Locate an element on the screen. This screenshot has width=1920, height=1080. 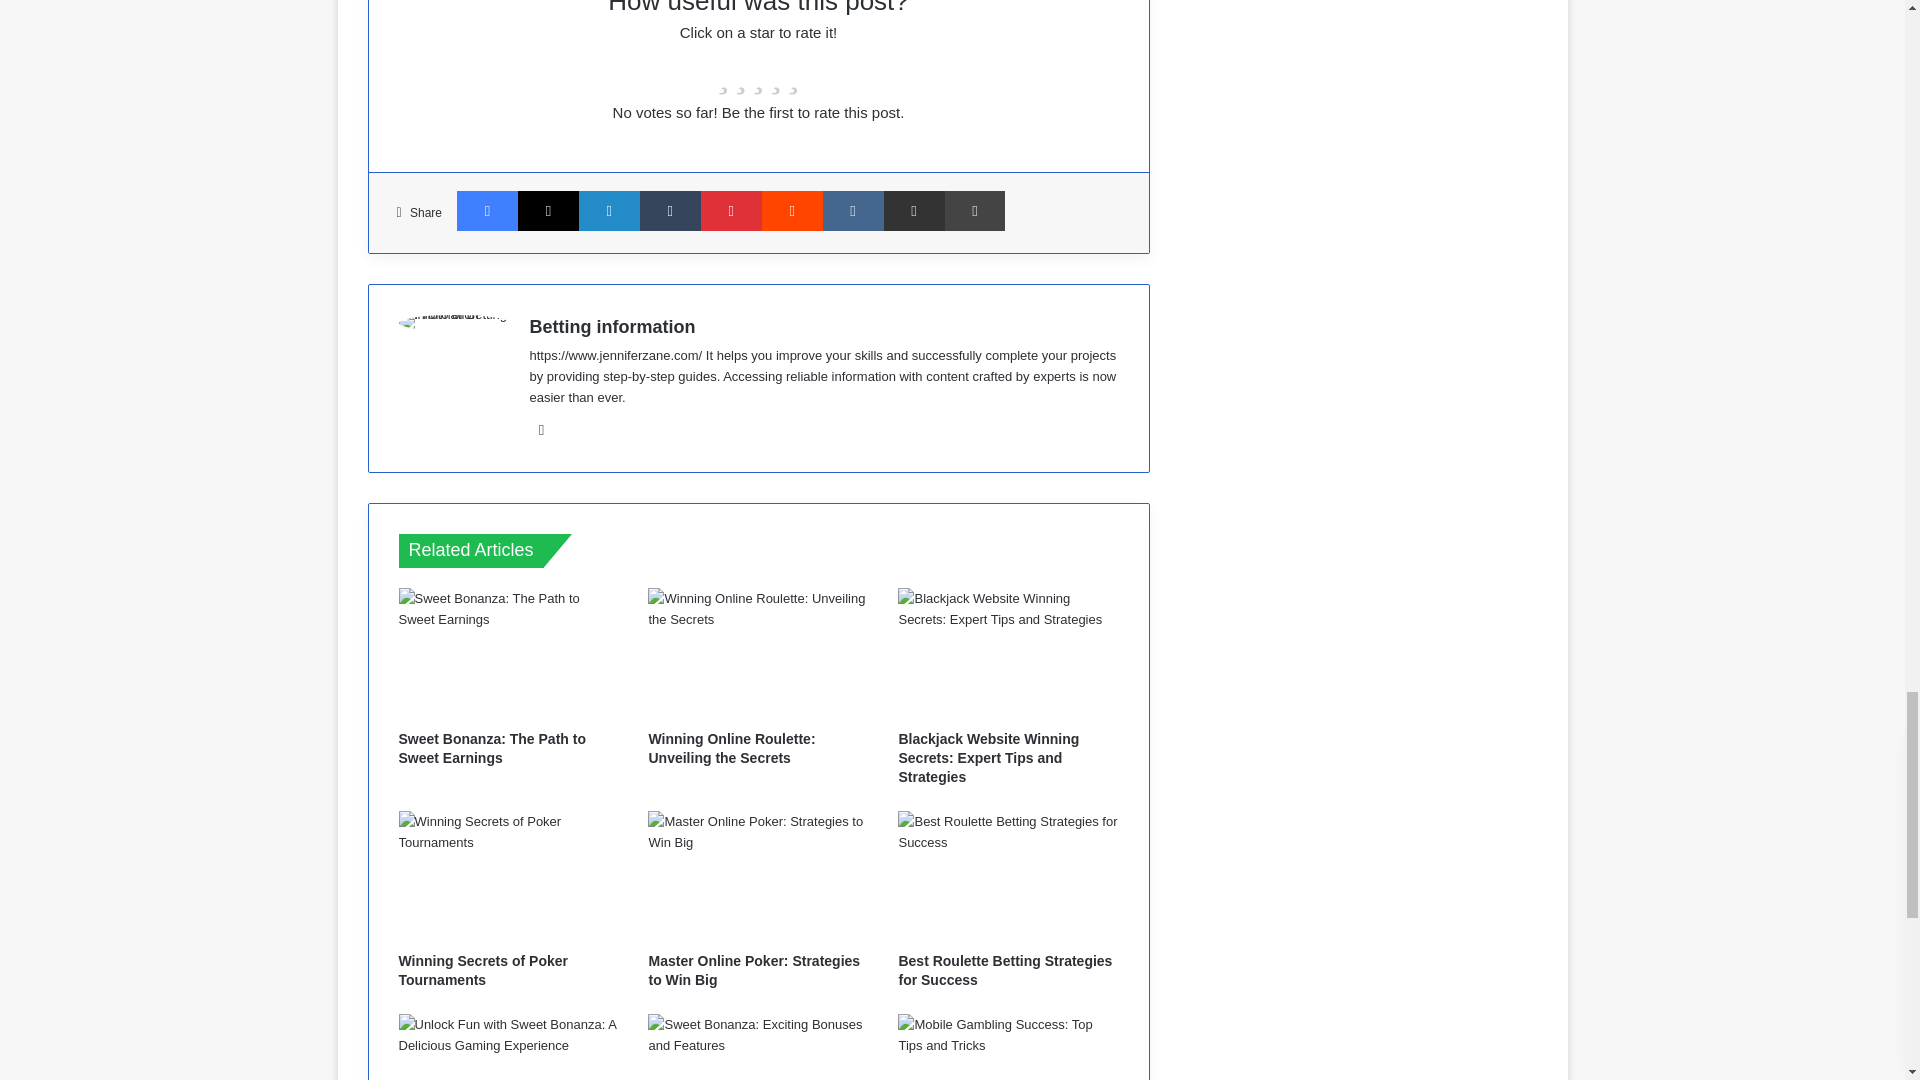
VKontakte is located at coordinates (853, 211).